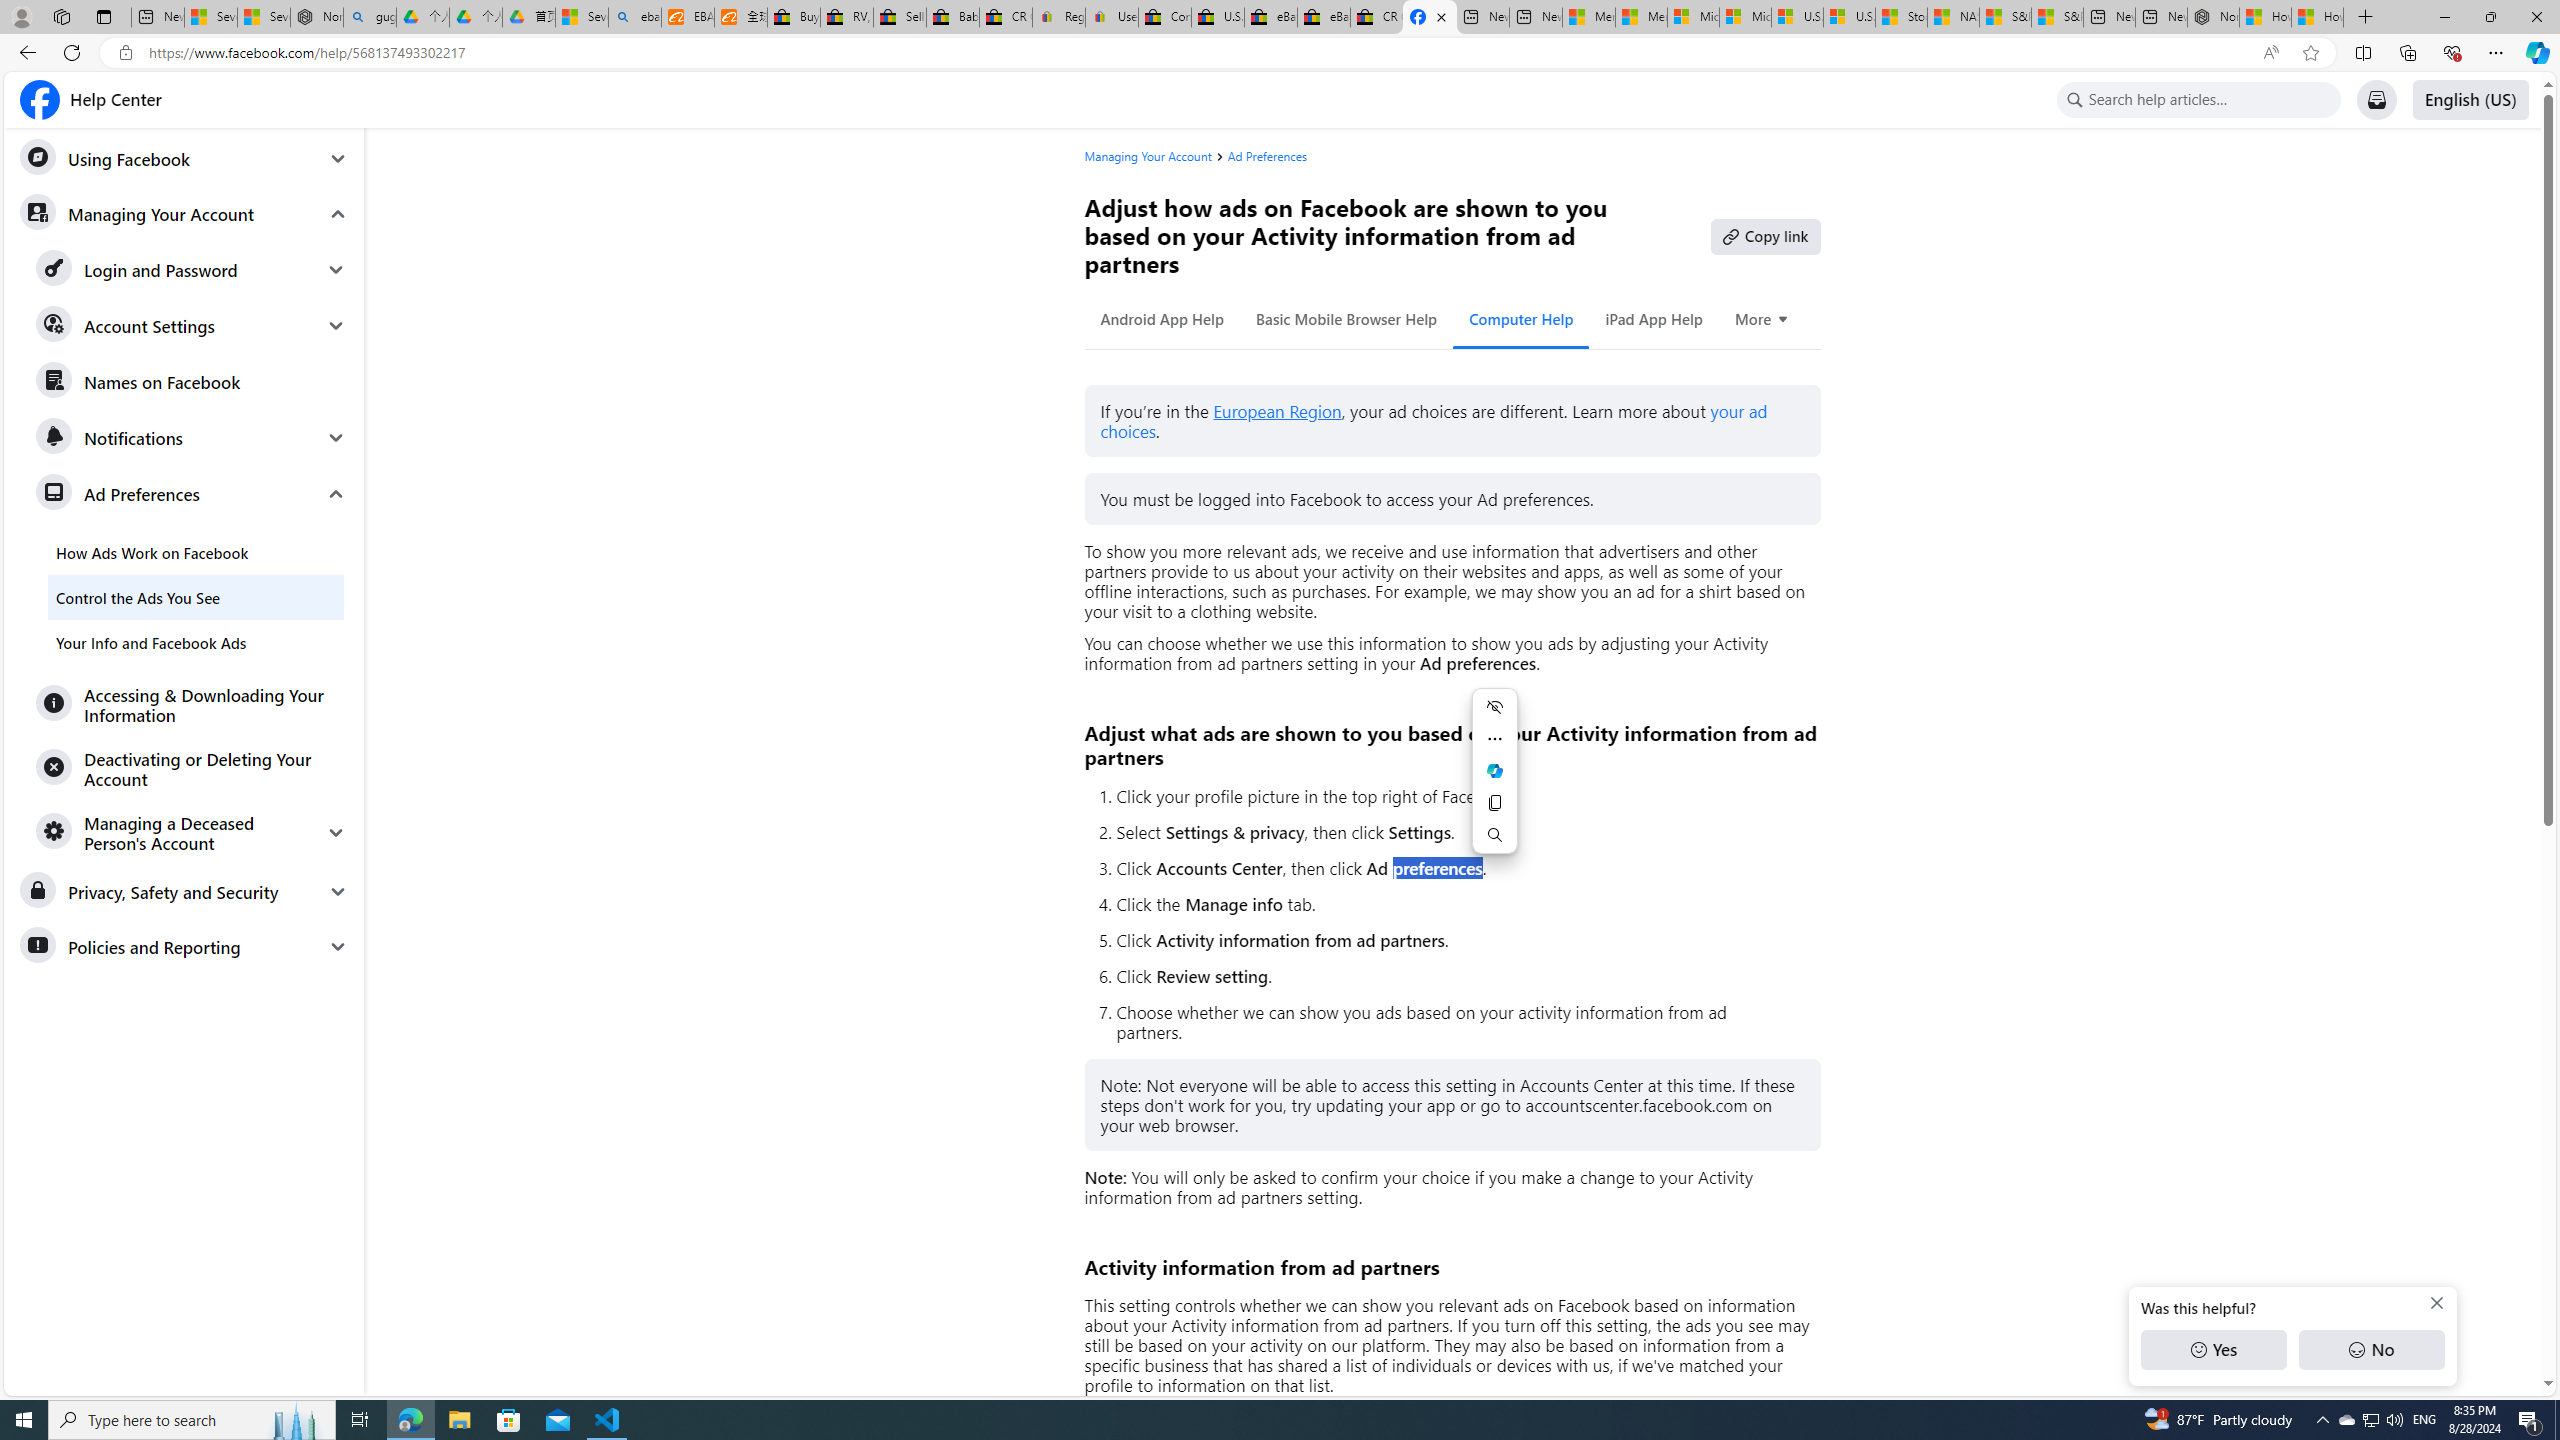 The width and height of the screenshot is (2560, 1440). Describe the element at coordinates (2074, 100) in the screenshot. I see `Class: x19dipnz x1lliihq x1tzjh5l x1k90msu x2h7rmj x1qfuztq` at that location.